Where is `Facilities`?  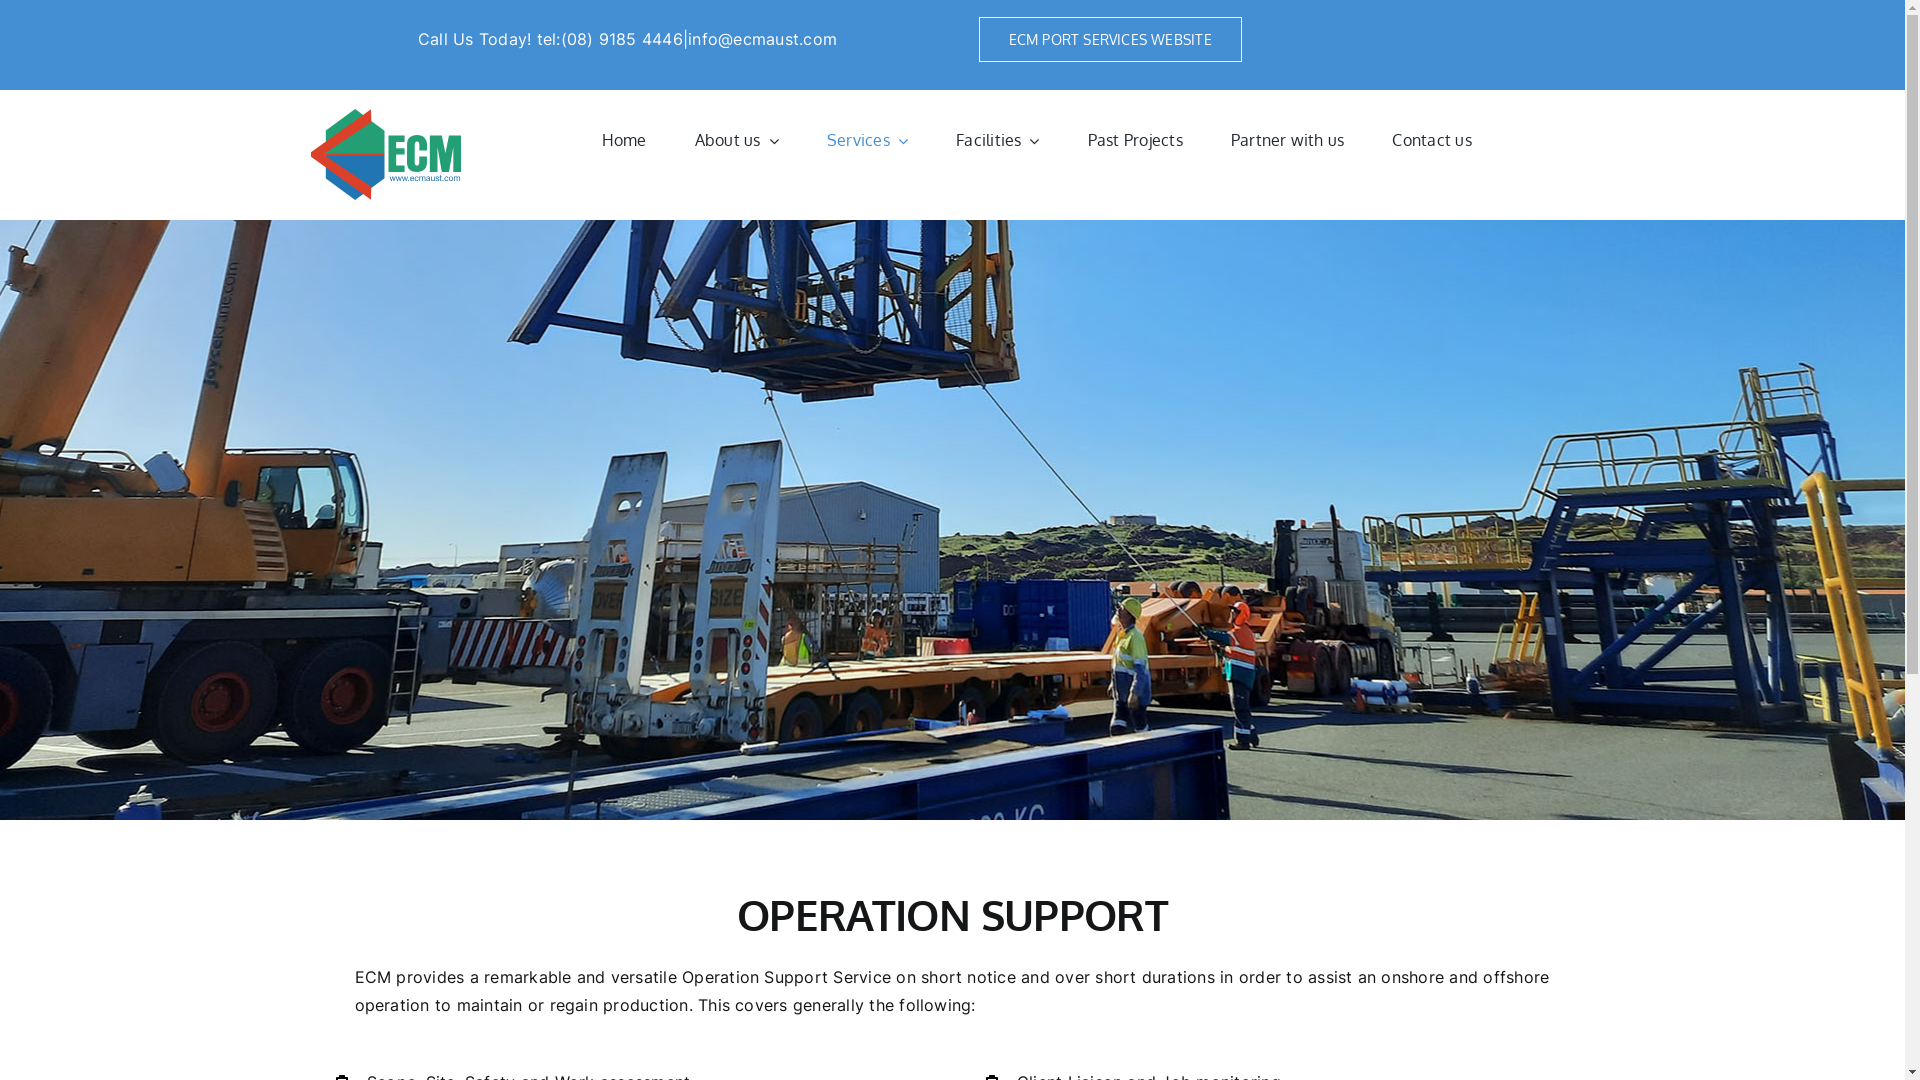
Facilities is located at coordinates (1022, 141).